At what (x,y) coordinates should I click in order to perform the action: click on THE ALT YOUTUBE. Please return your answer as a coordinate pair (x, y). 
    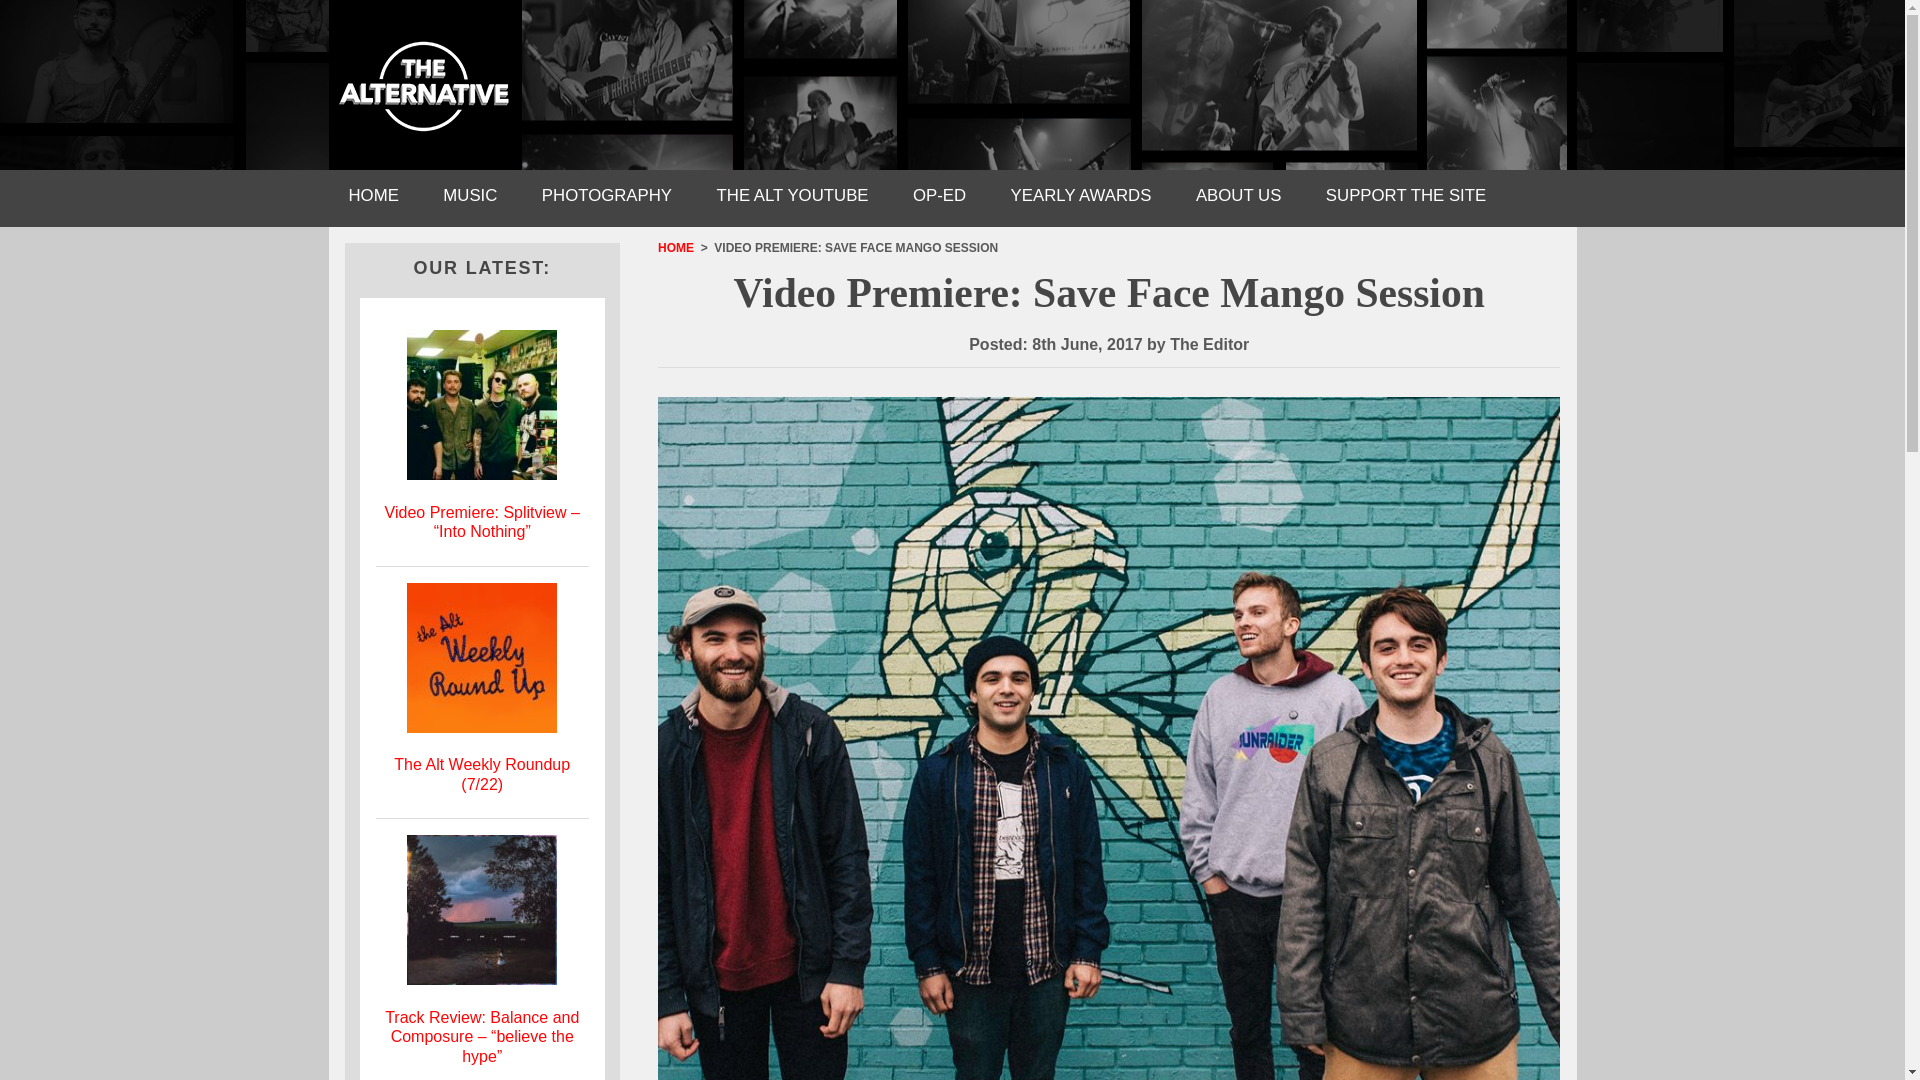
    Looking at the image, I should click on (792, 198).